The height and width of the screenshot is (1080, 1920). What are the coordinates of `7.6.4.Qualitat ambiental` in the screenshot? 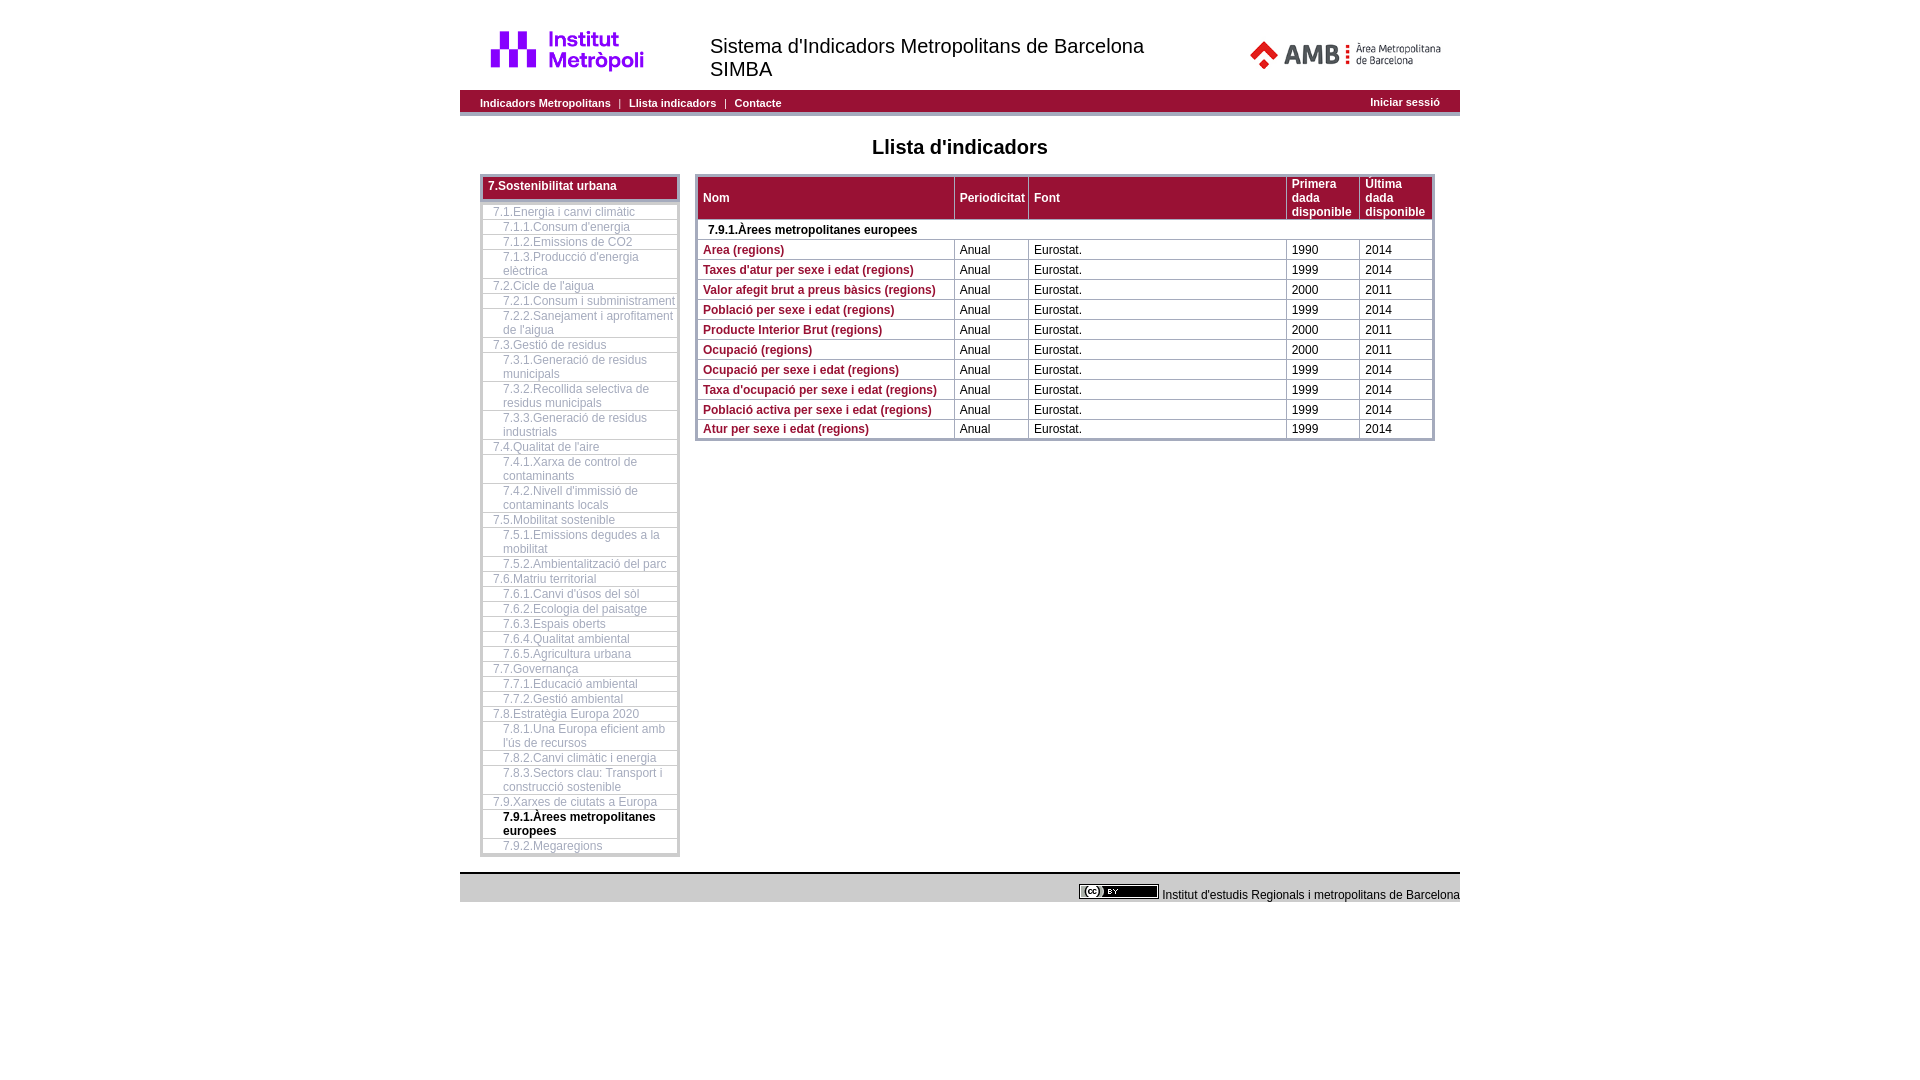 It's located at (566, 639).